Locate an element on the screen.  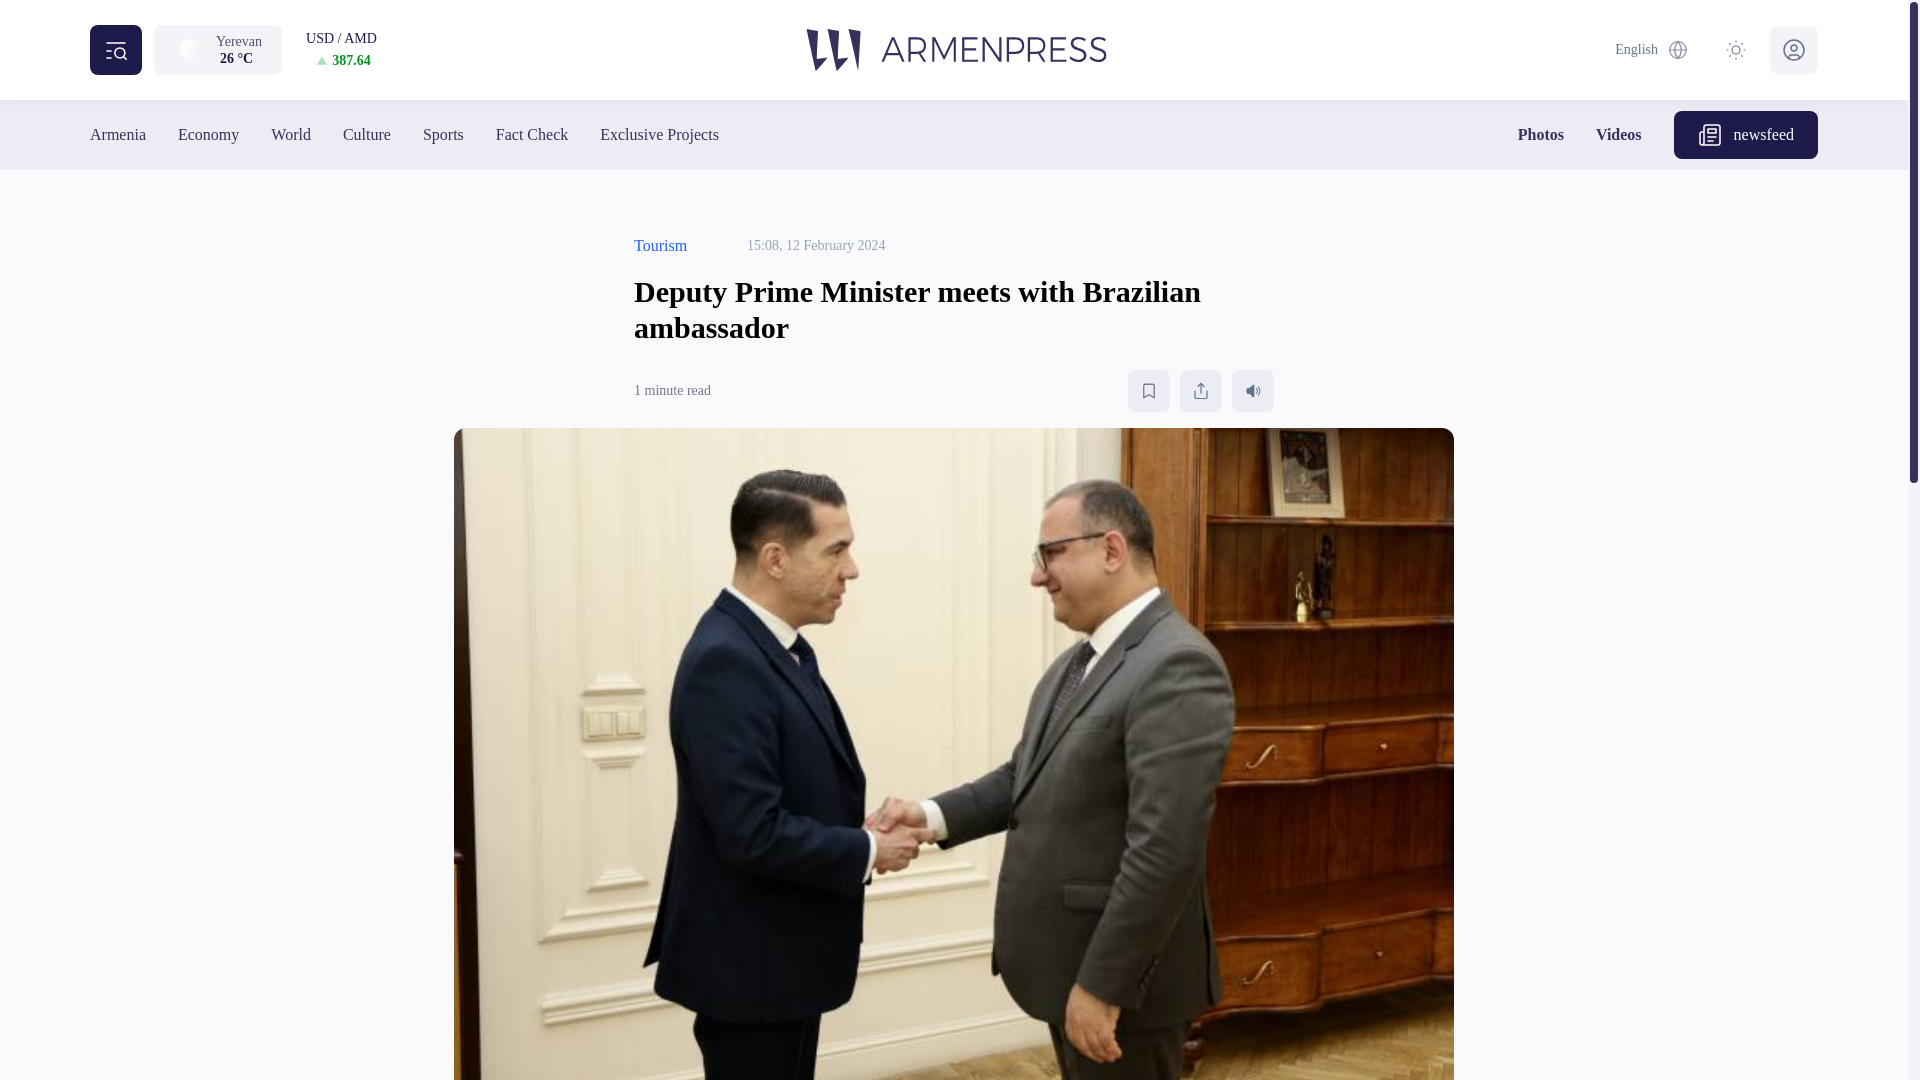
Sports is located at coordinates (443, 134).